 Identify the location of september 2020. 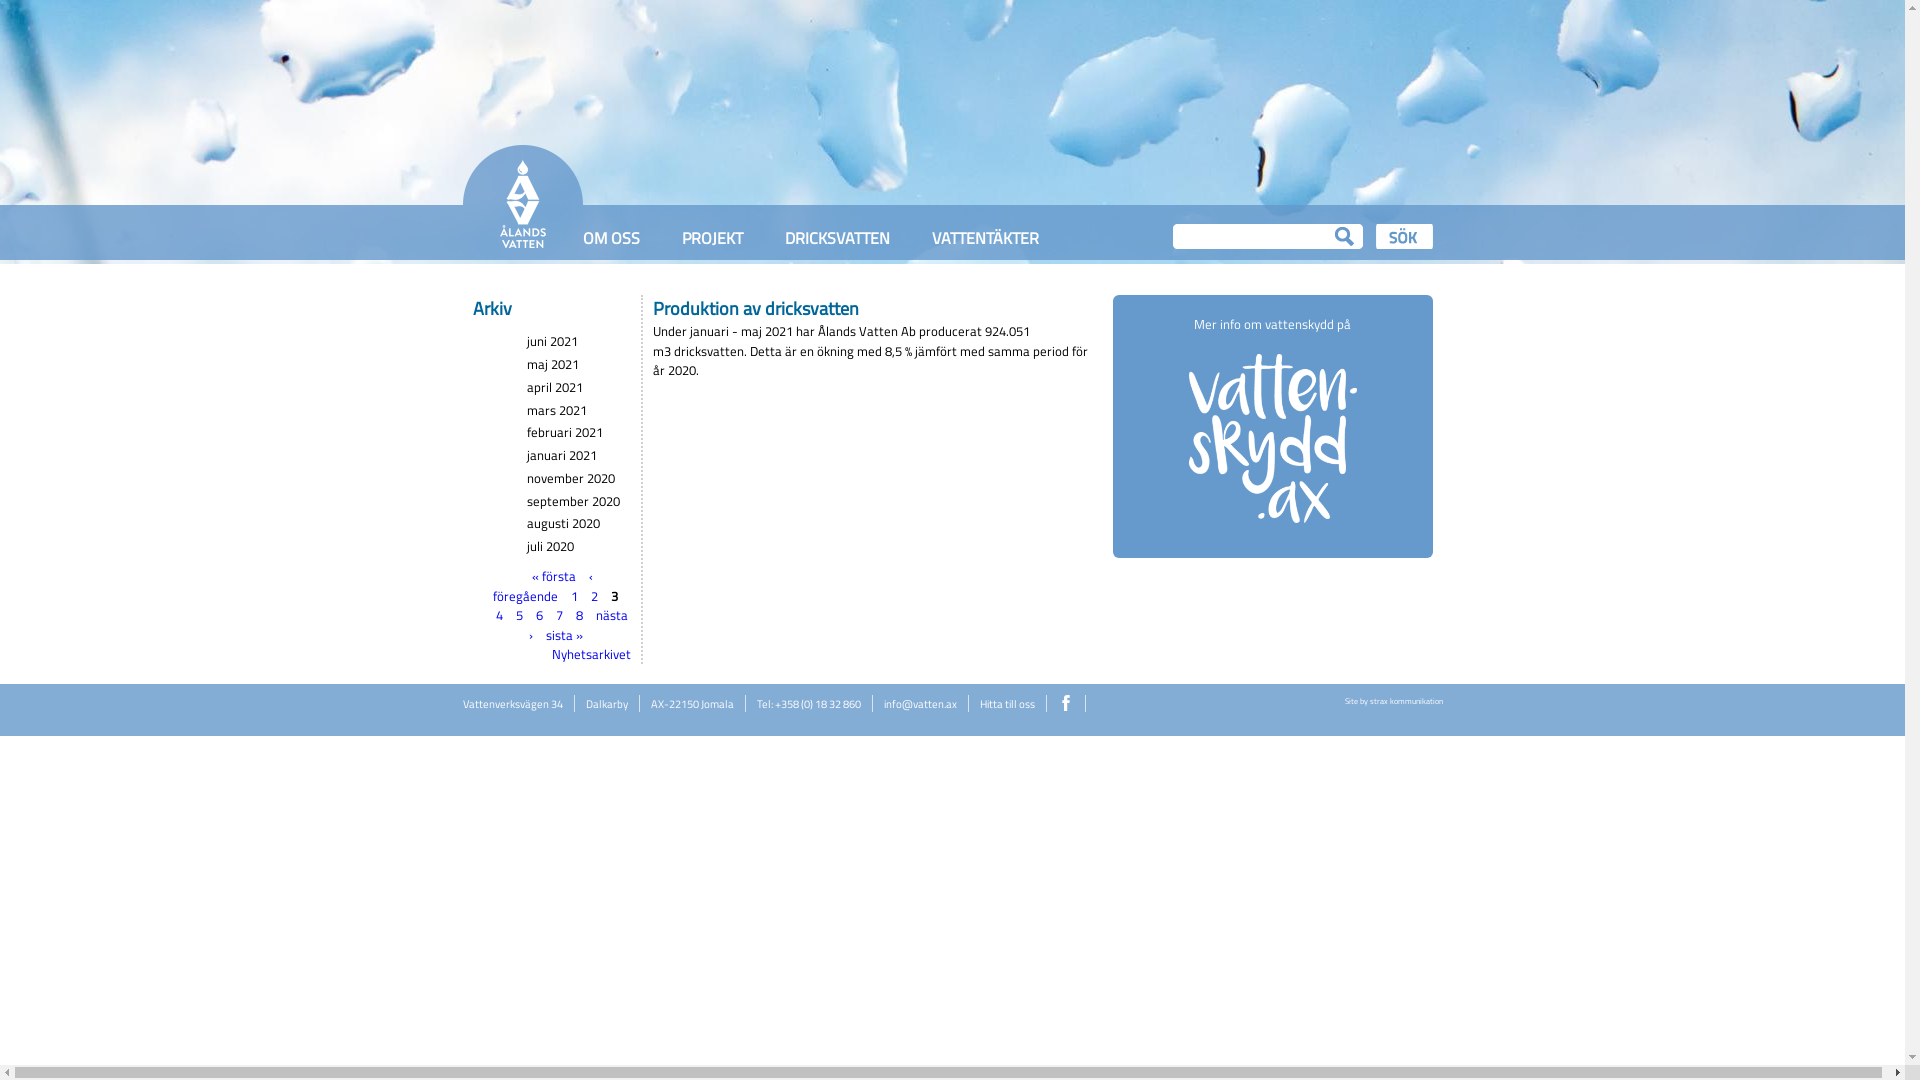
(574, 501).